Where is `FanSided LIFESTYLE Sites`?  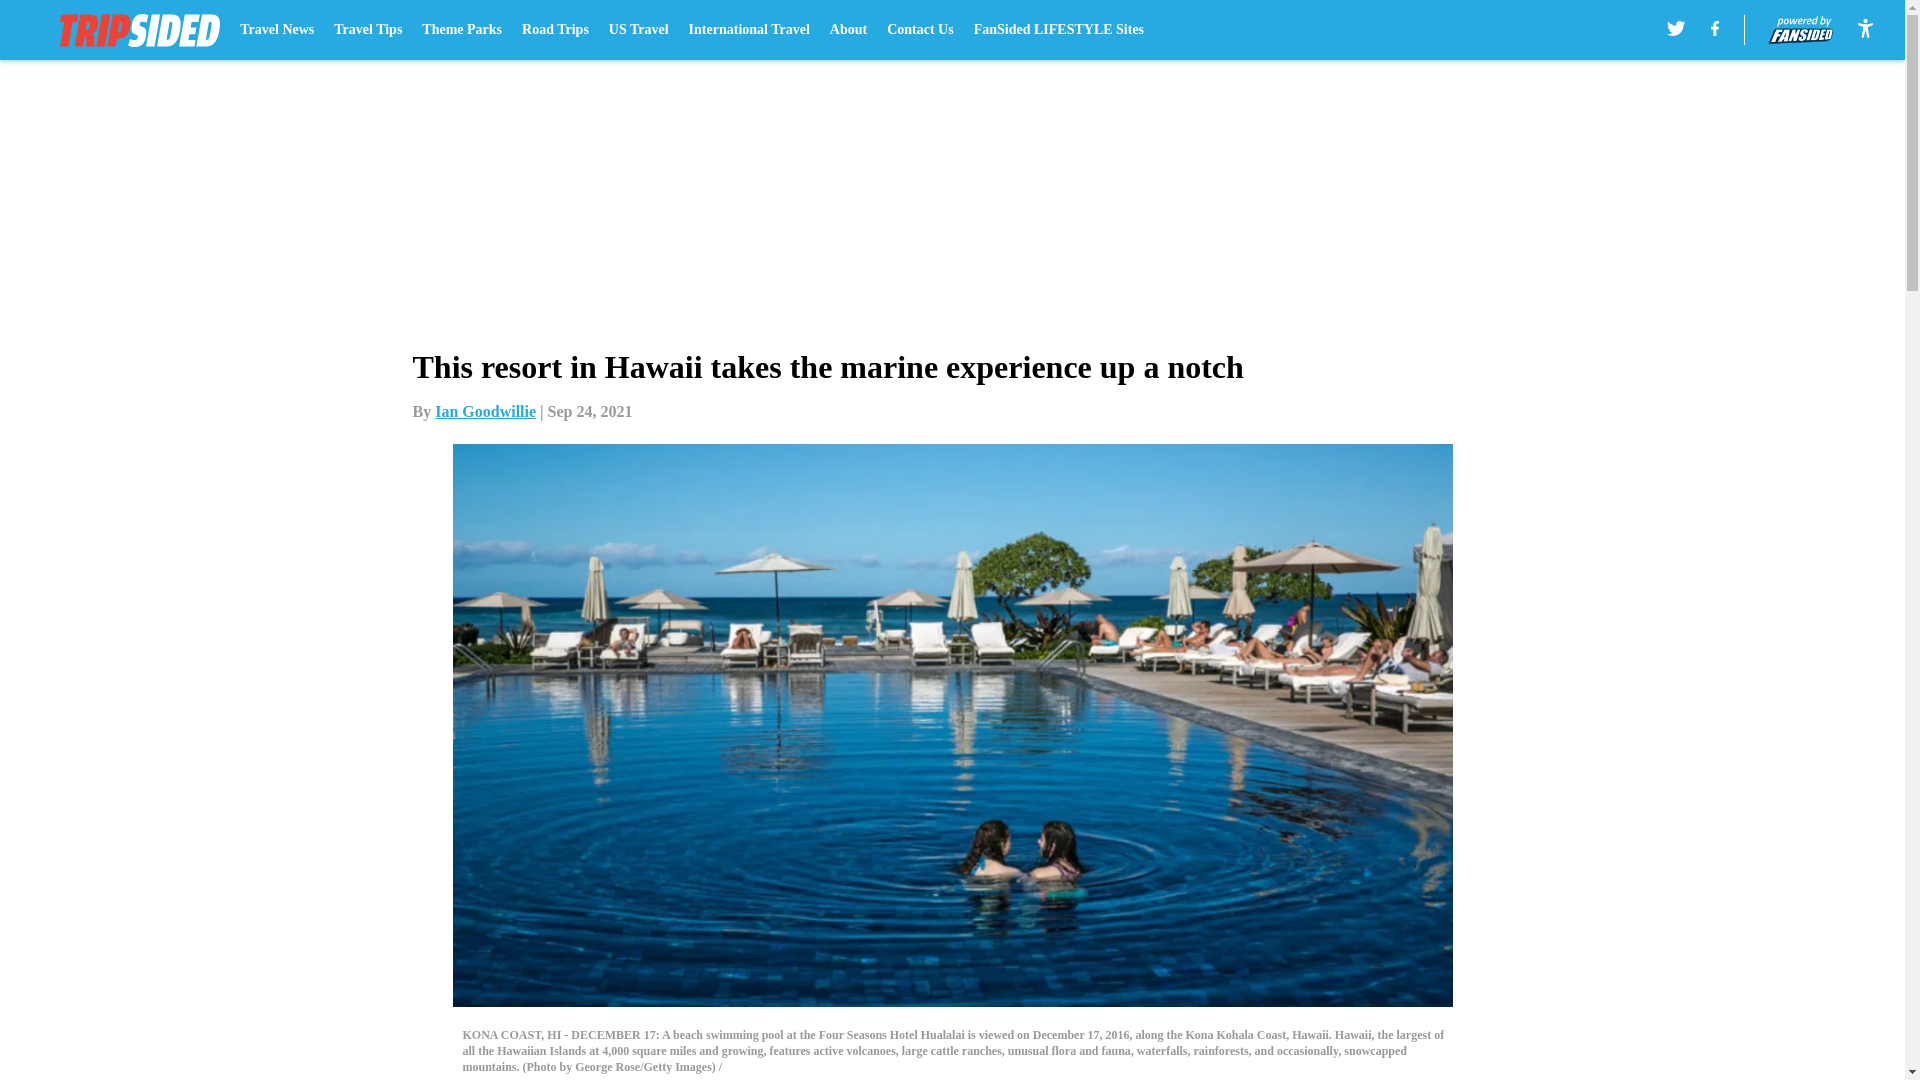 FanSided LIFESTYLE Sites is located at coordinates (1058, 30).